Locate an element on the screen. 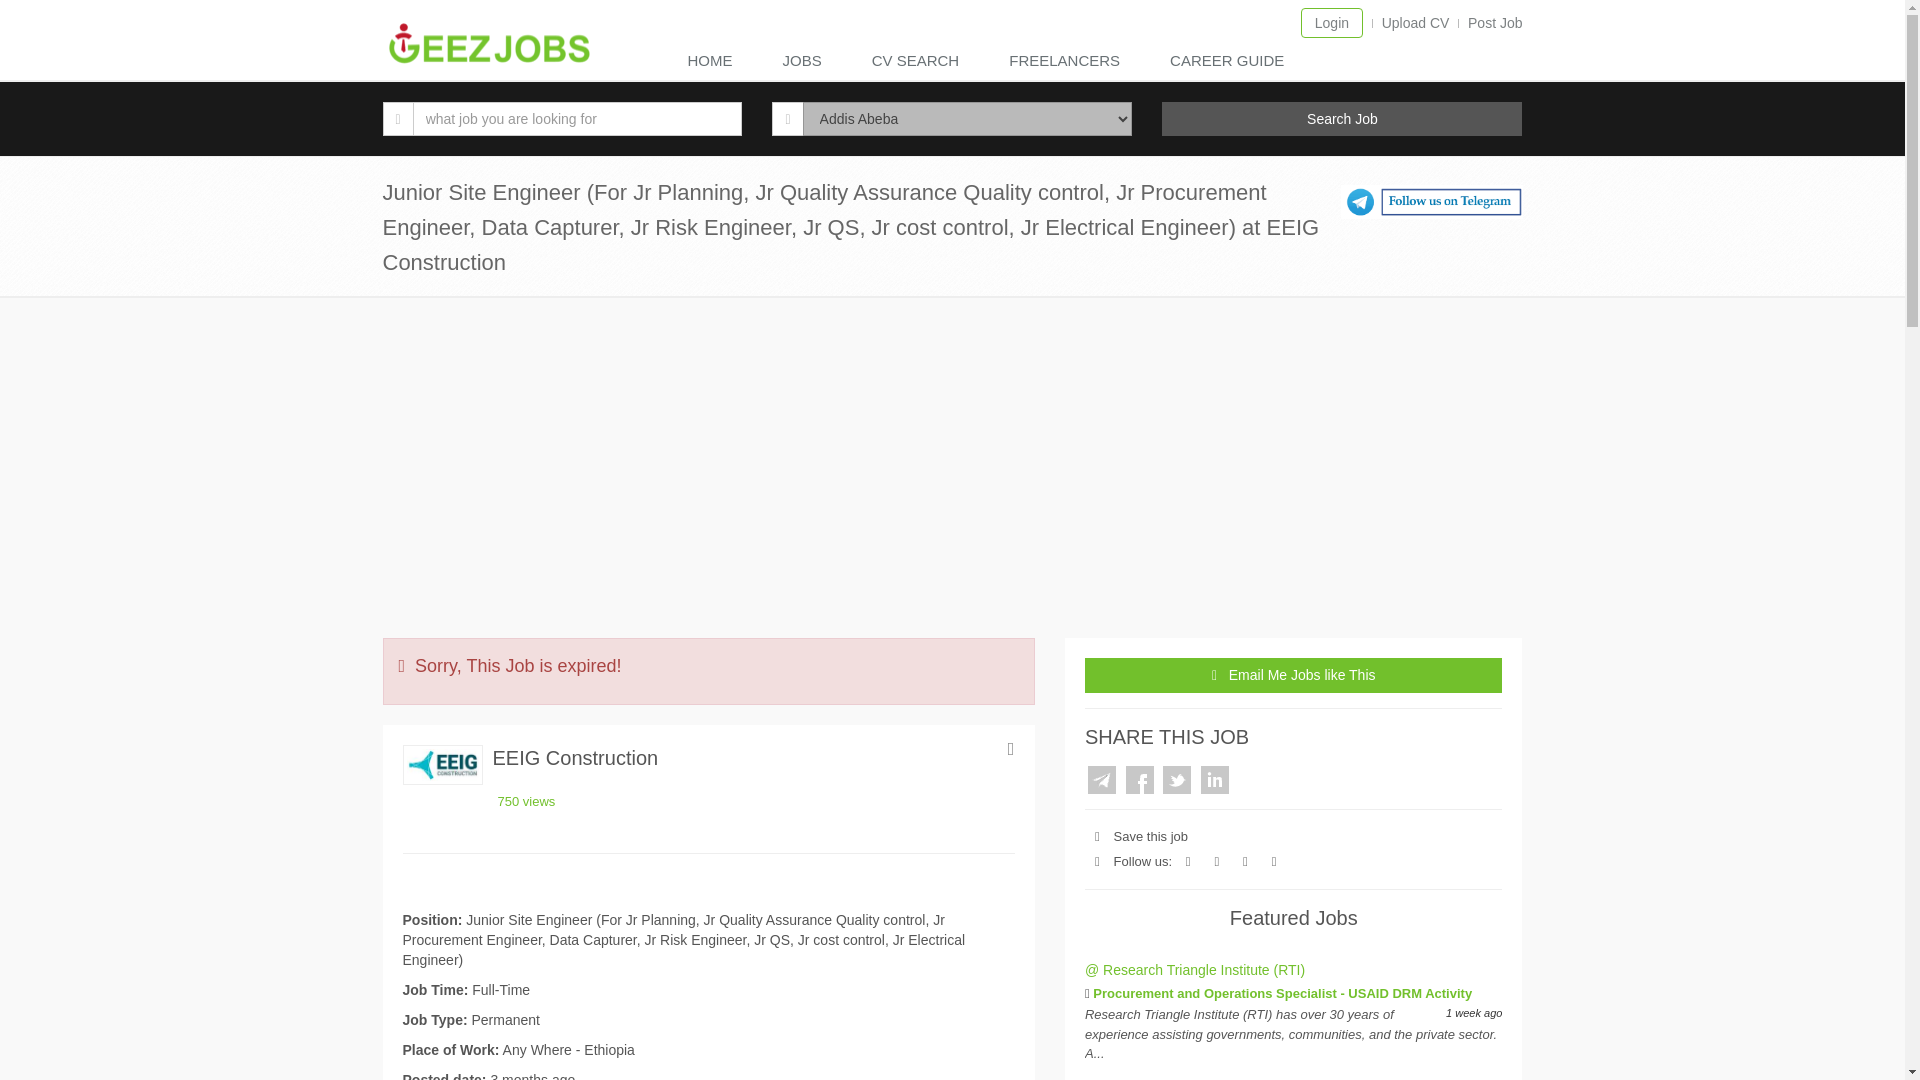 The height and width of the screenshot is (1080, 1920). GeezJobs is located at coordinates (488, 45).